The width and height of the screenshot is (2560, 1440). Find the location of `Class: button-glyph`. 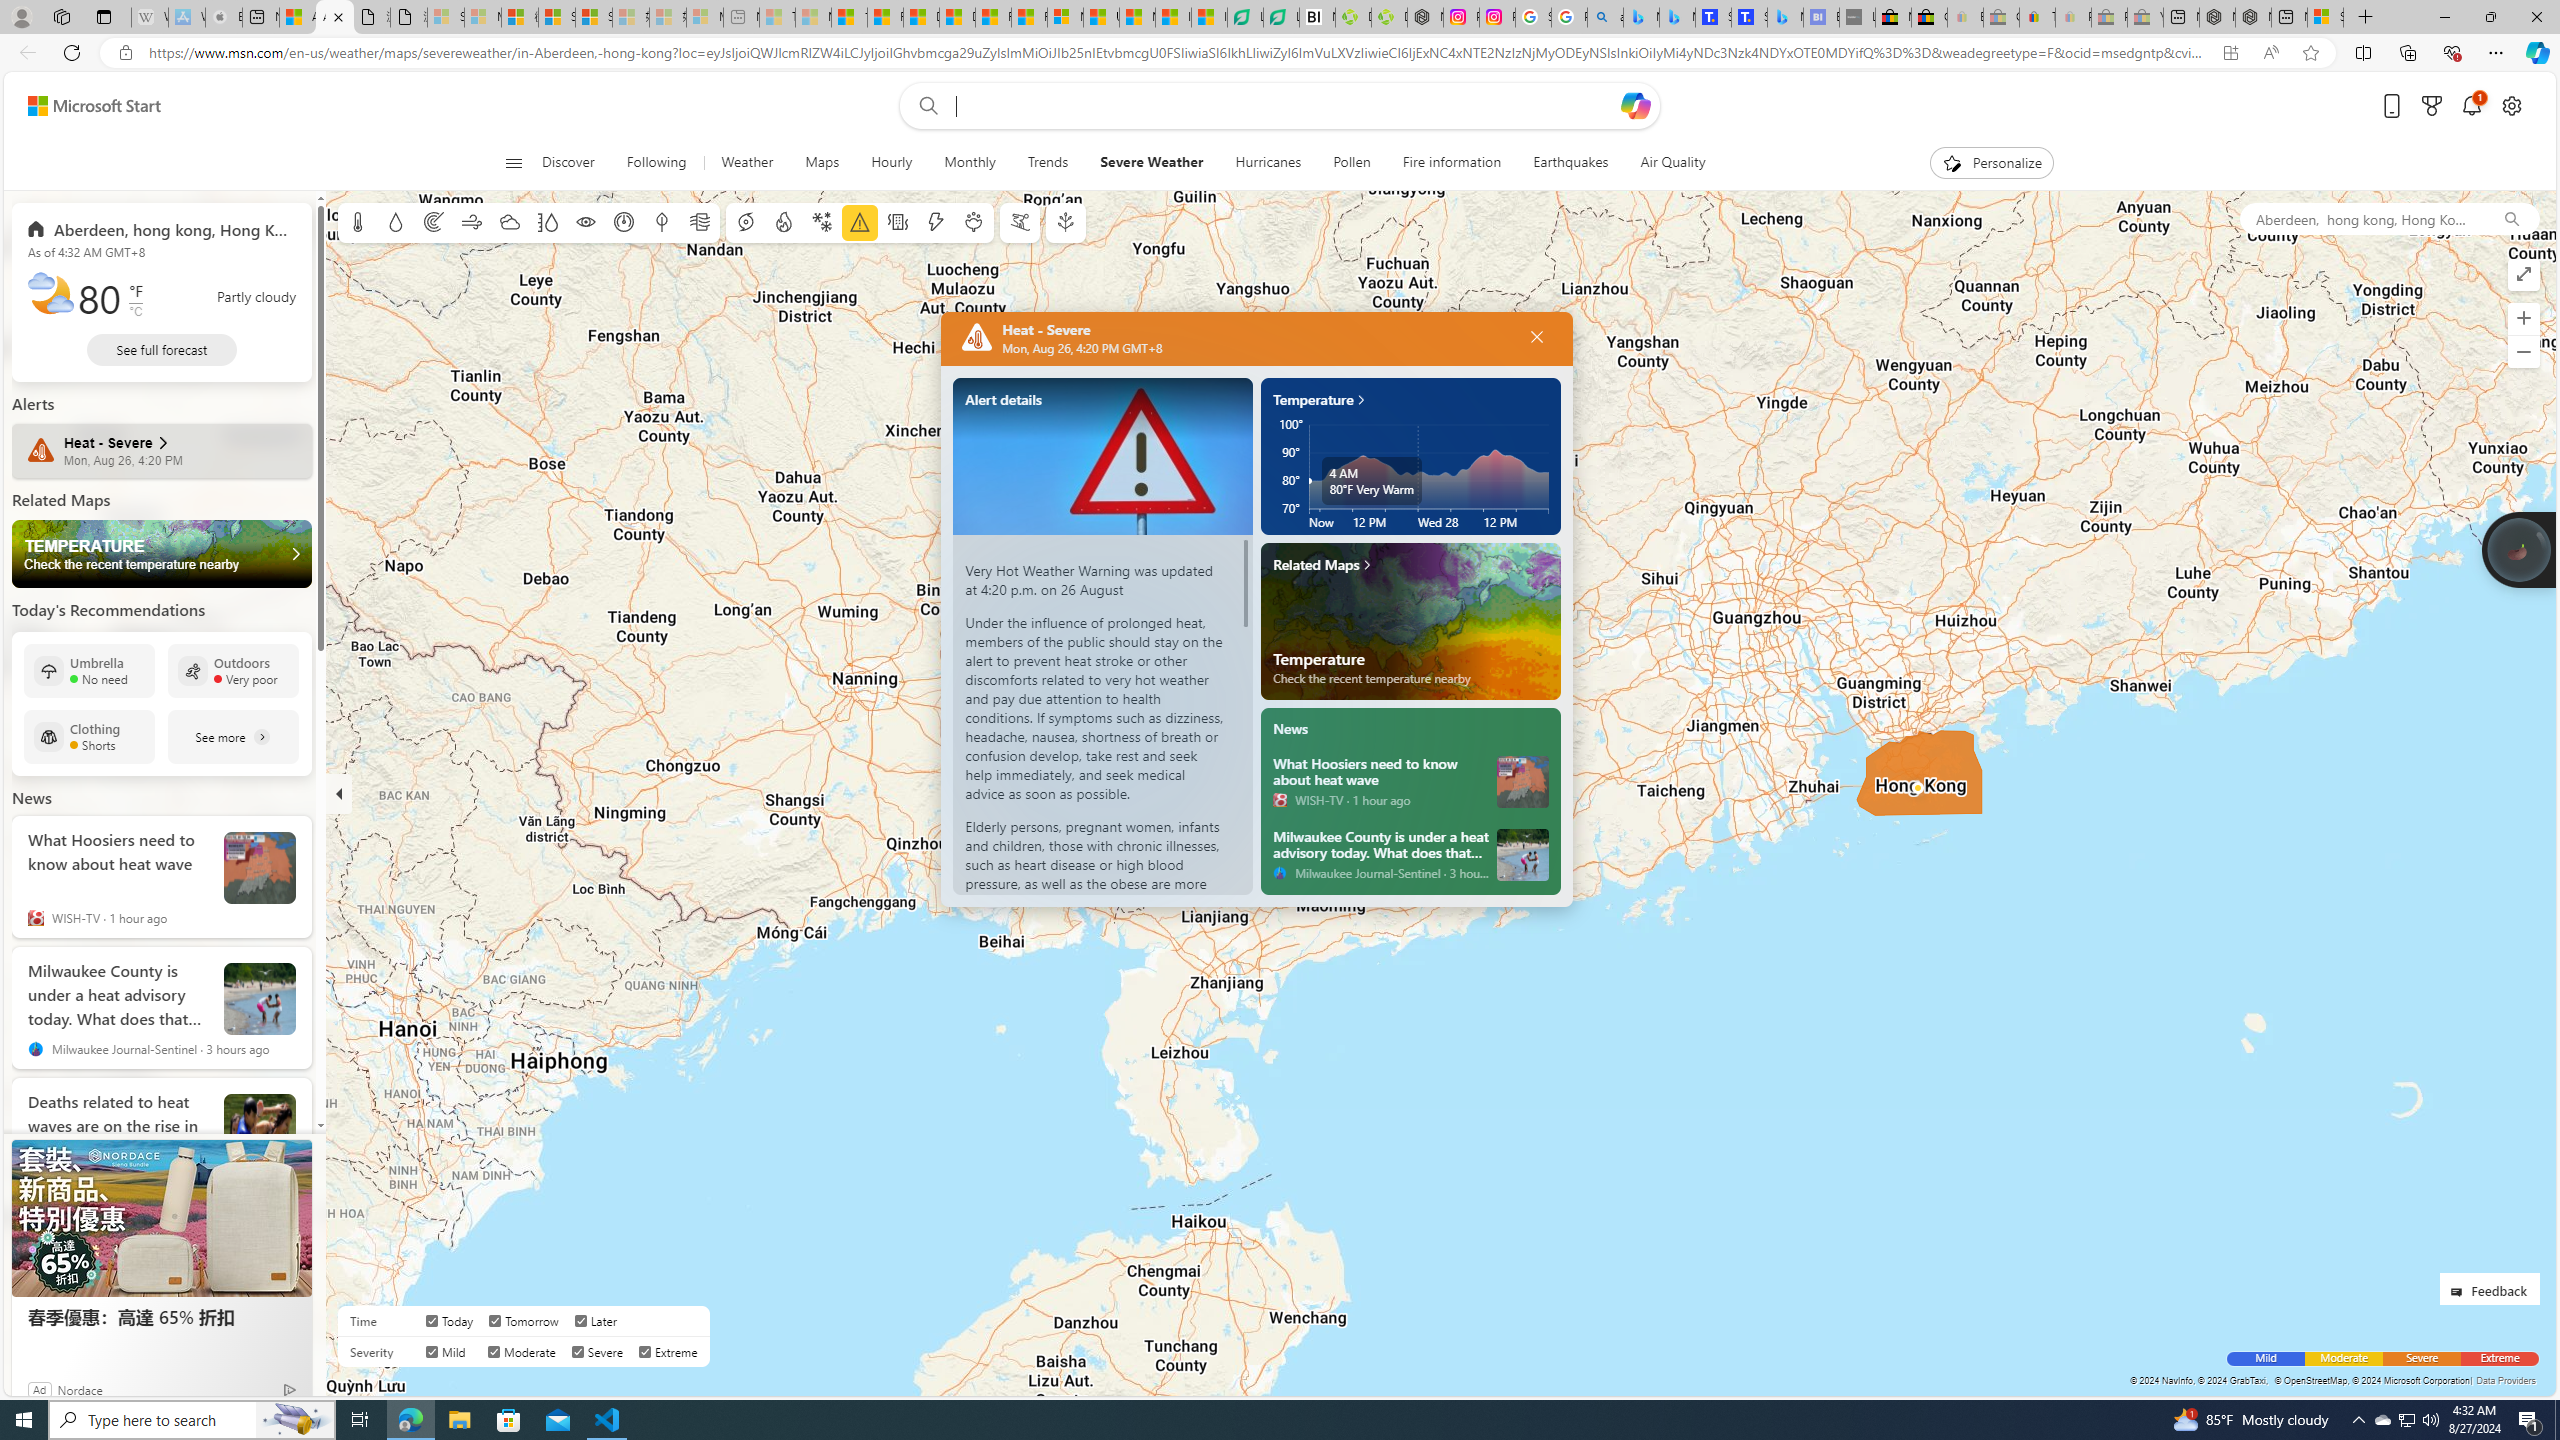

Class: button-glyph is located at coordinates (514, 163).